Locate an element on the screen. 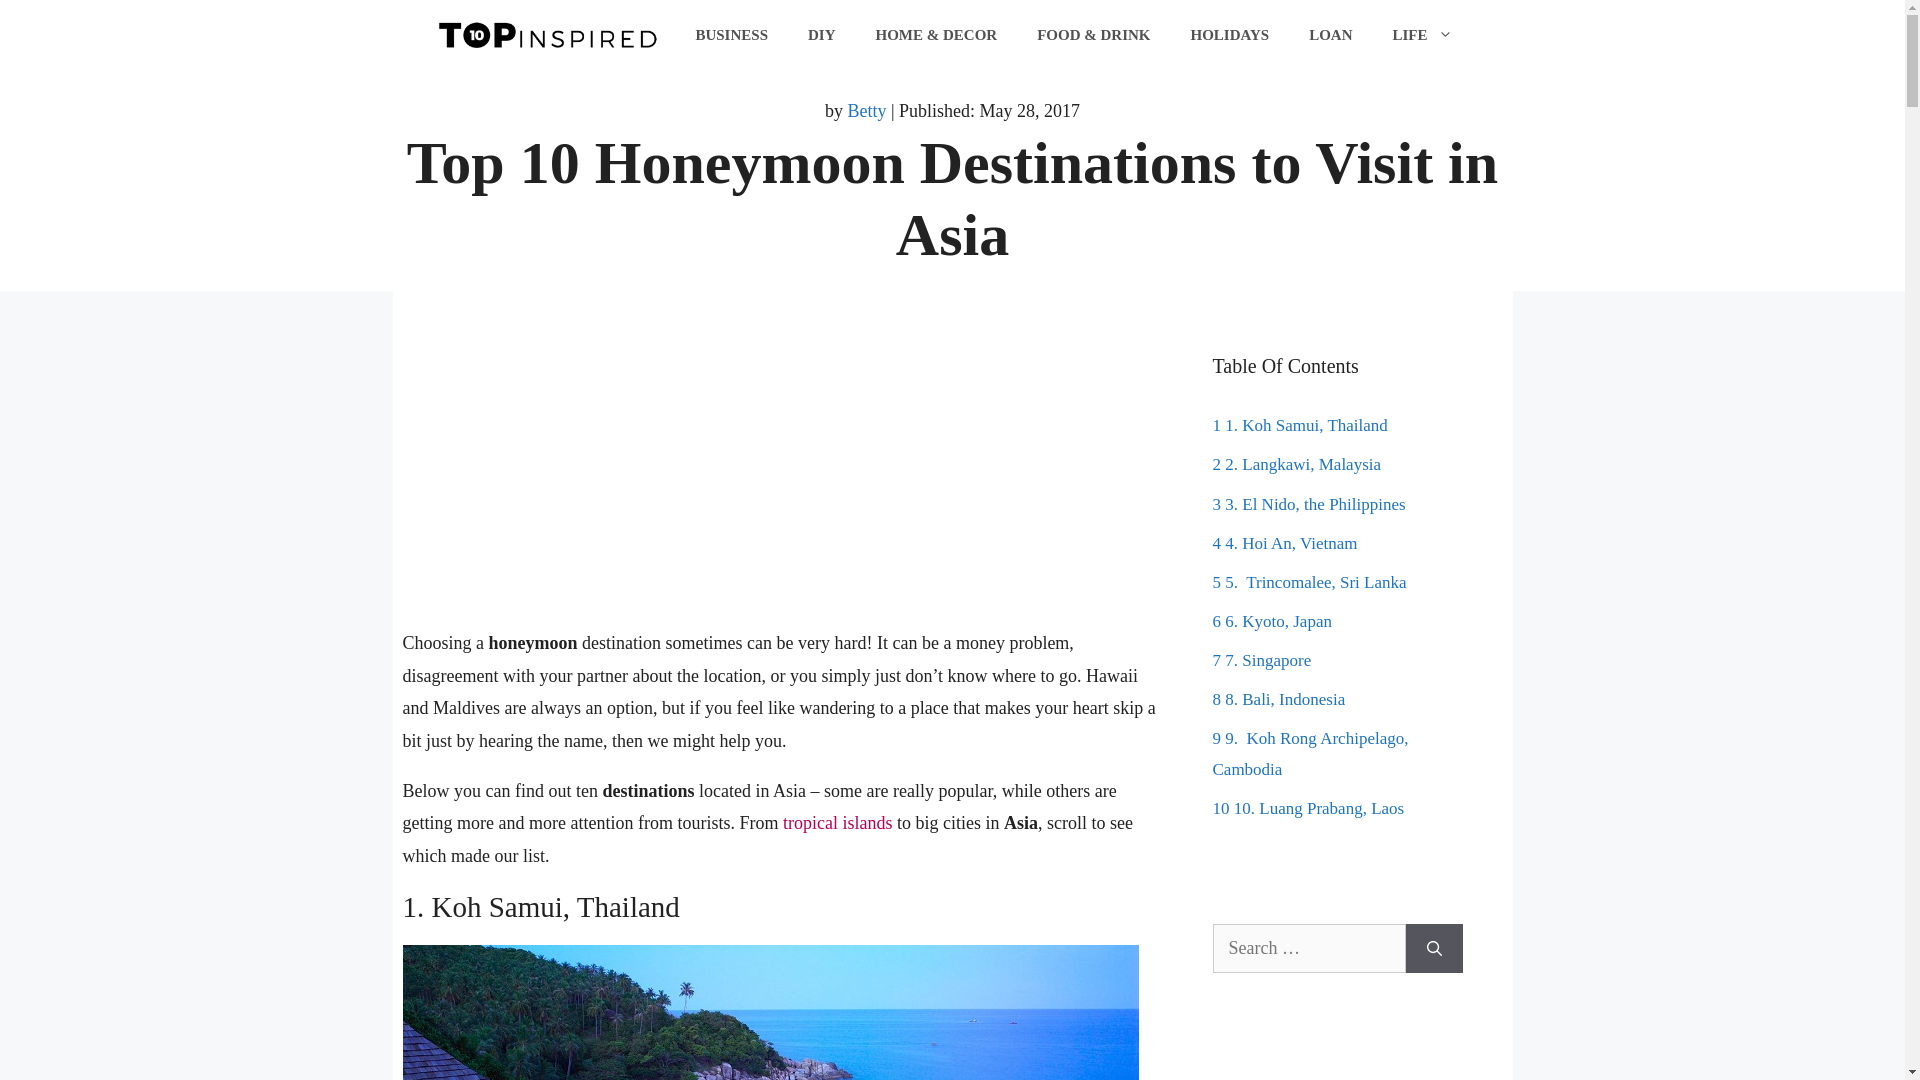 This screenshot has width=1920, height=1080. 4 4. Hoi An, Vietnam is located at coordinates (1284, 542).